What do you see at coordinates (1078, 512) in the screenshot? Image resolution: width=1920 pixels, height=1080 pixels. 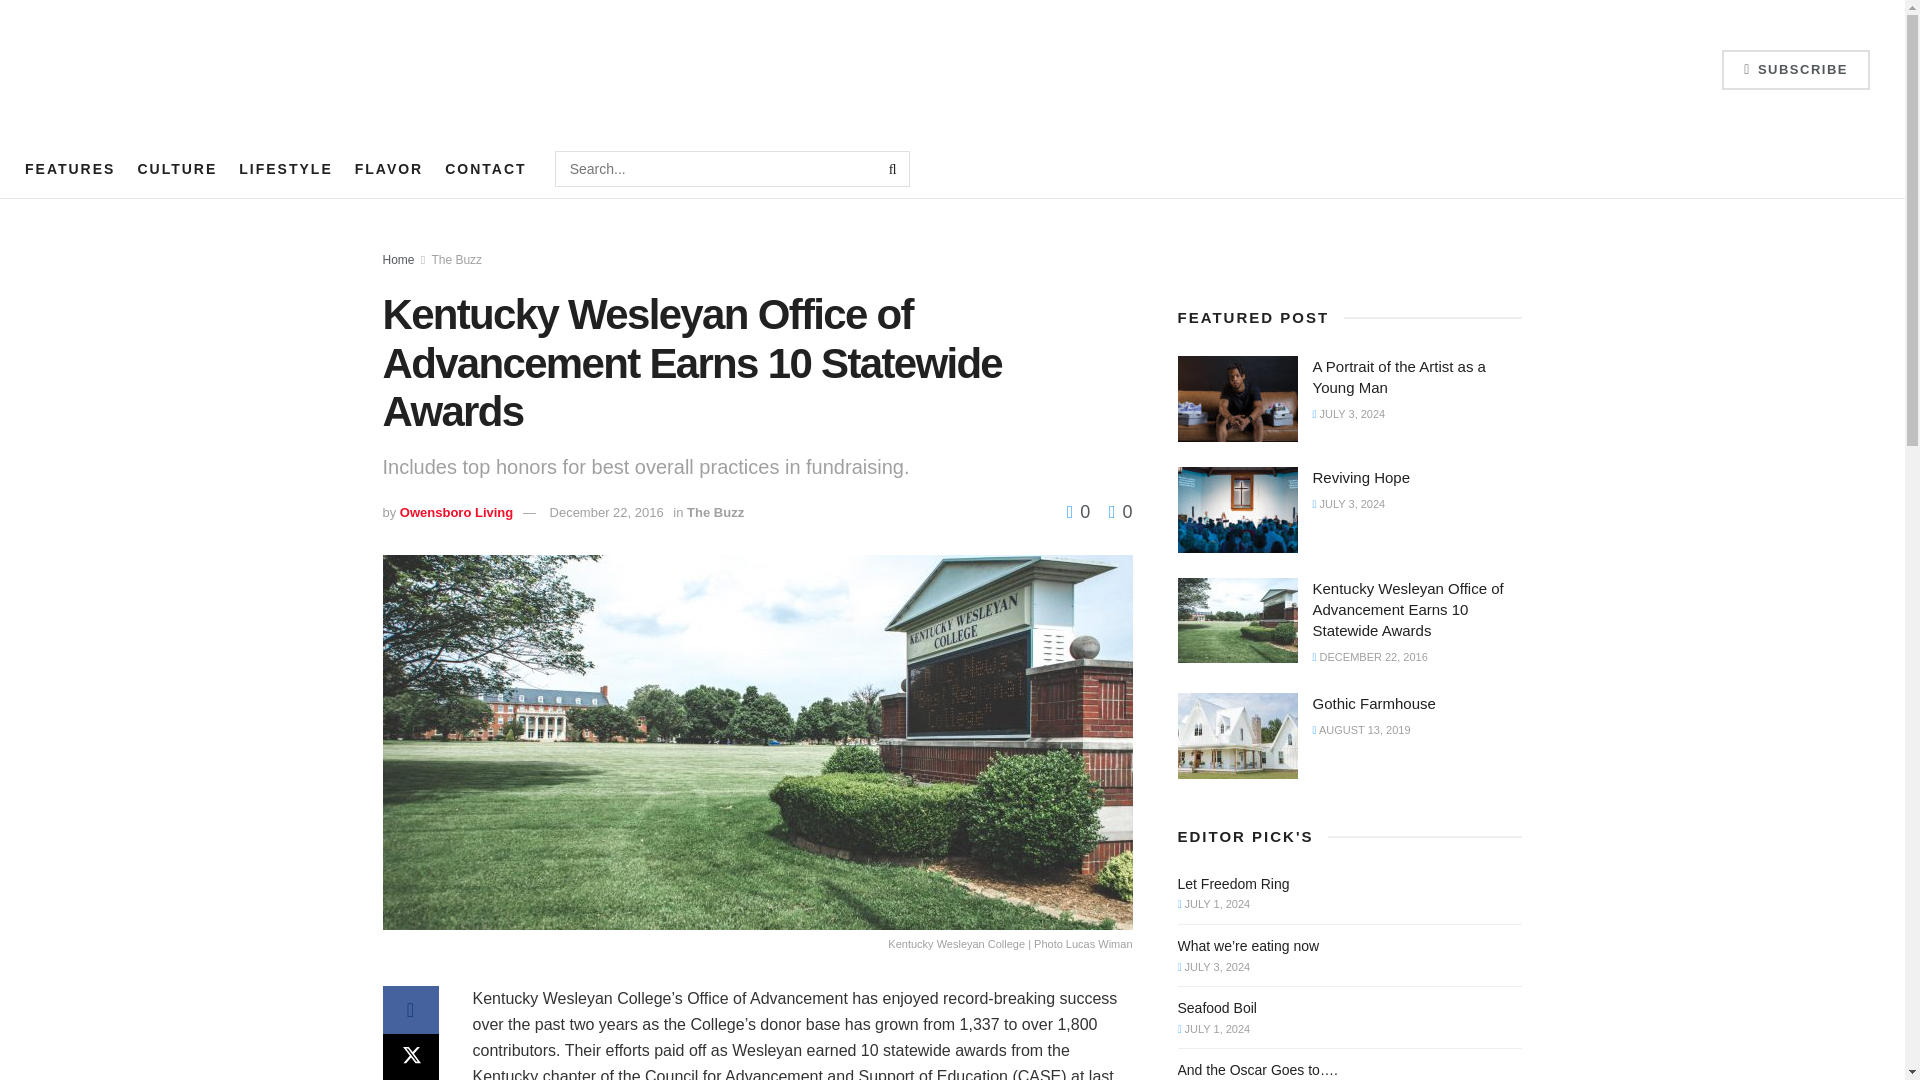 I see `0` at bounding box center [1078, 512].